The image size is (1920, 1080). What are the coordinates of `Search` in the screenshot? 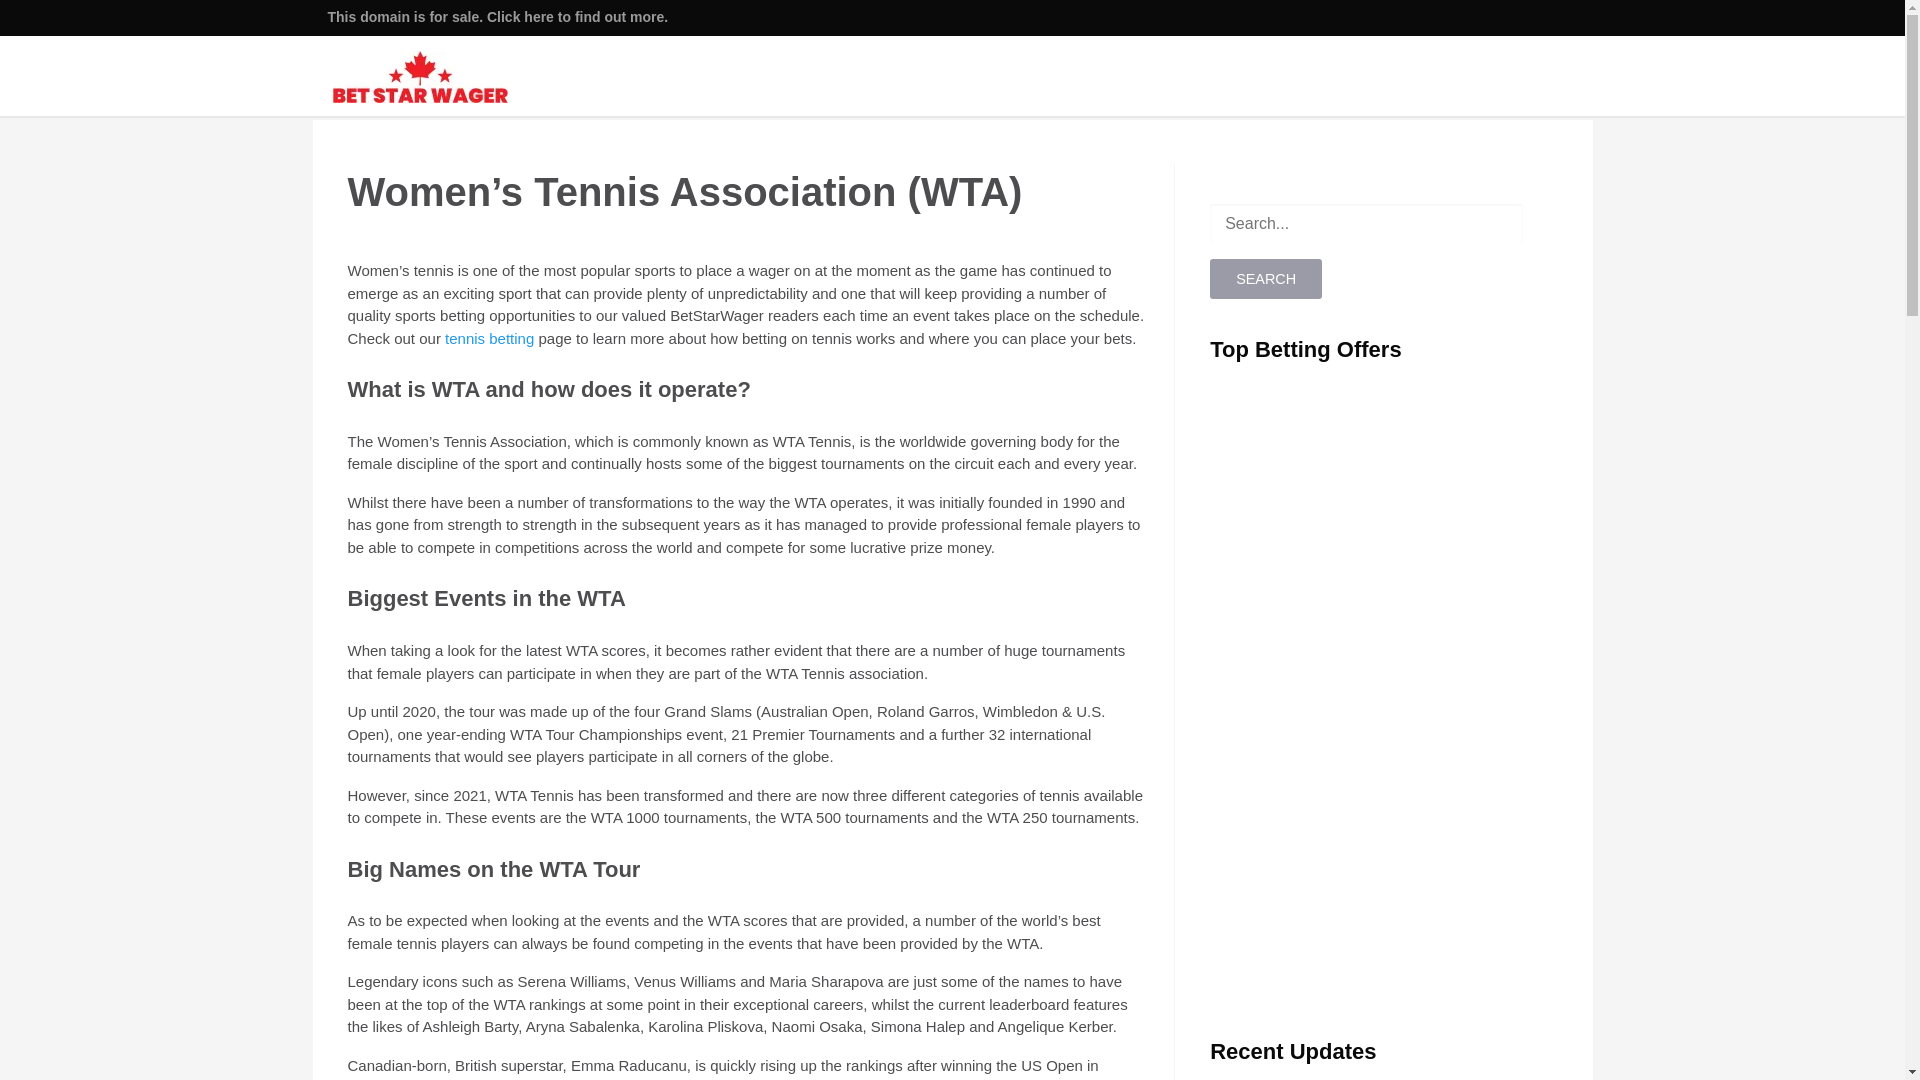 It's located at (1266, 279).